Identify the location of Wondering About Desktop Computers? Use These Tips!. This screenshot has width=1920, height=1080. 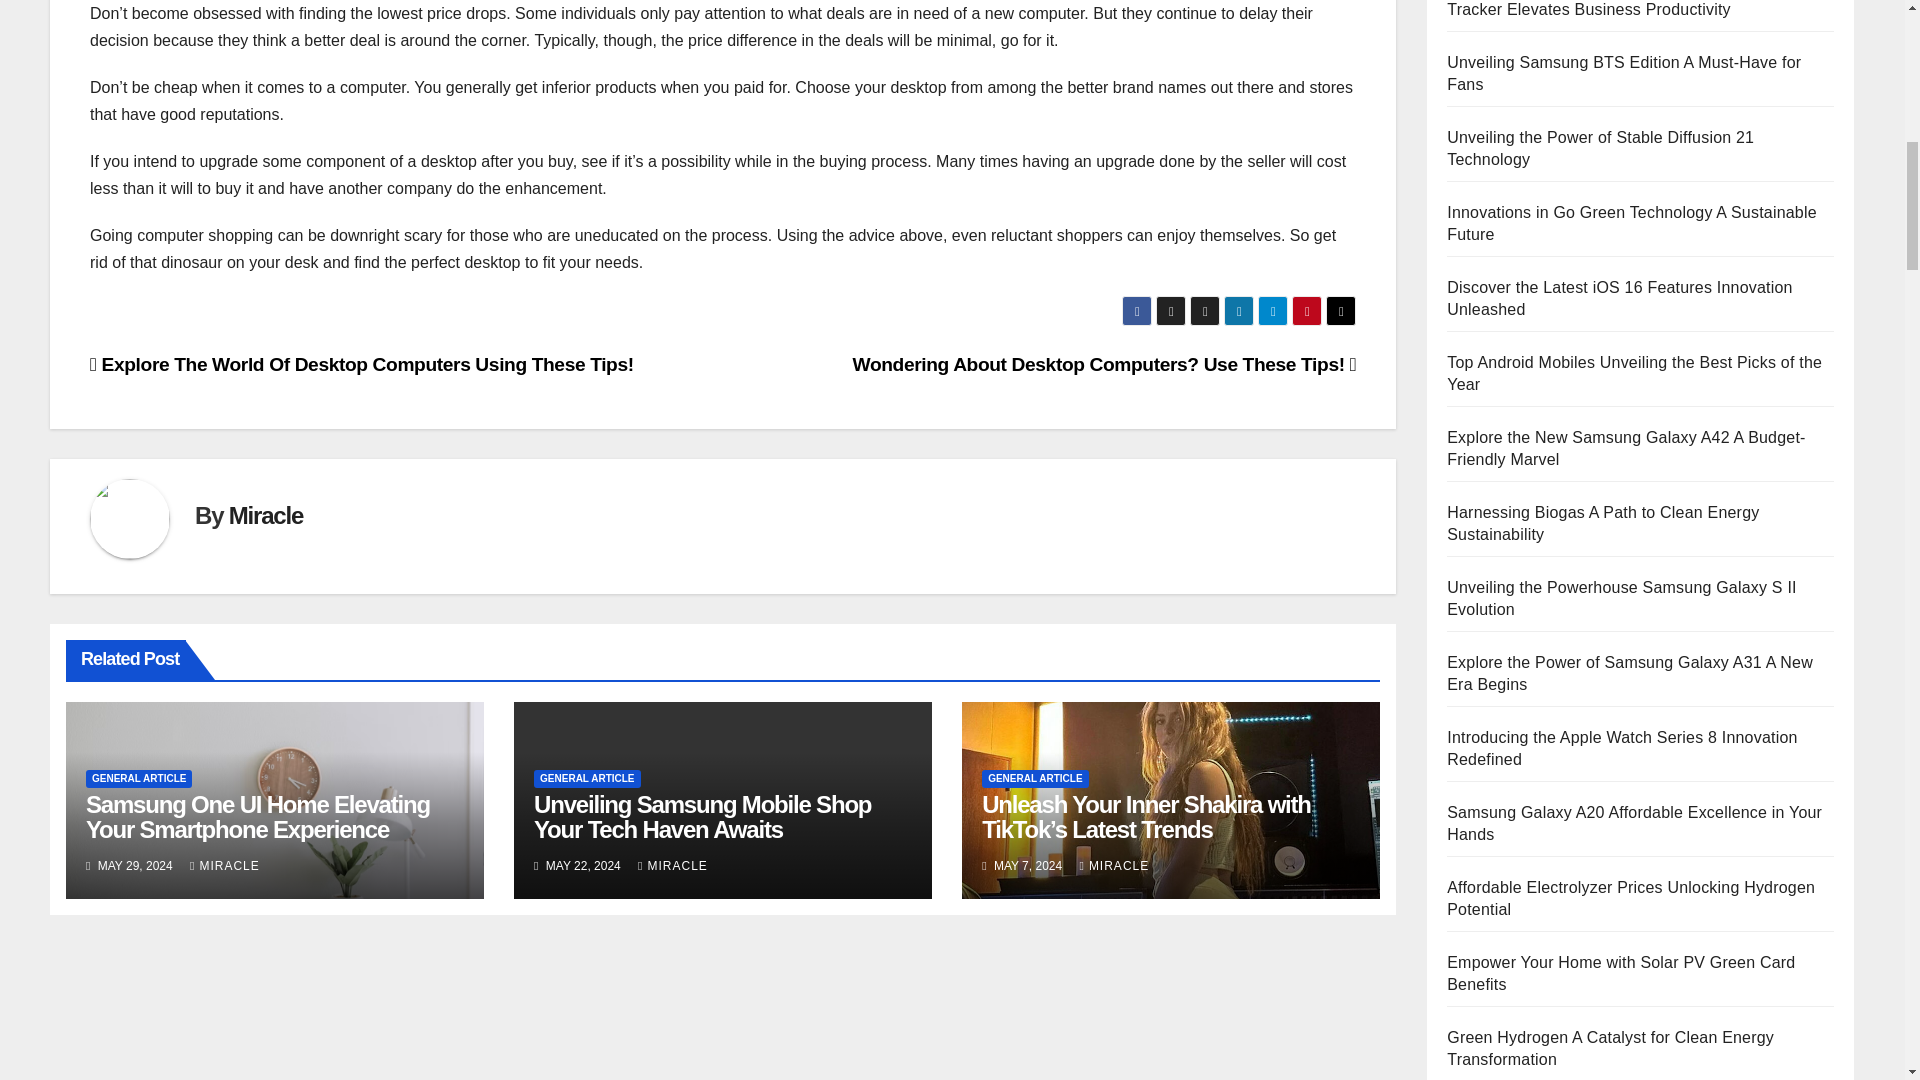
(1104, 364).